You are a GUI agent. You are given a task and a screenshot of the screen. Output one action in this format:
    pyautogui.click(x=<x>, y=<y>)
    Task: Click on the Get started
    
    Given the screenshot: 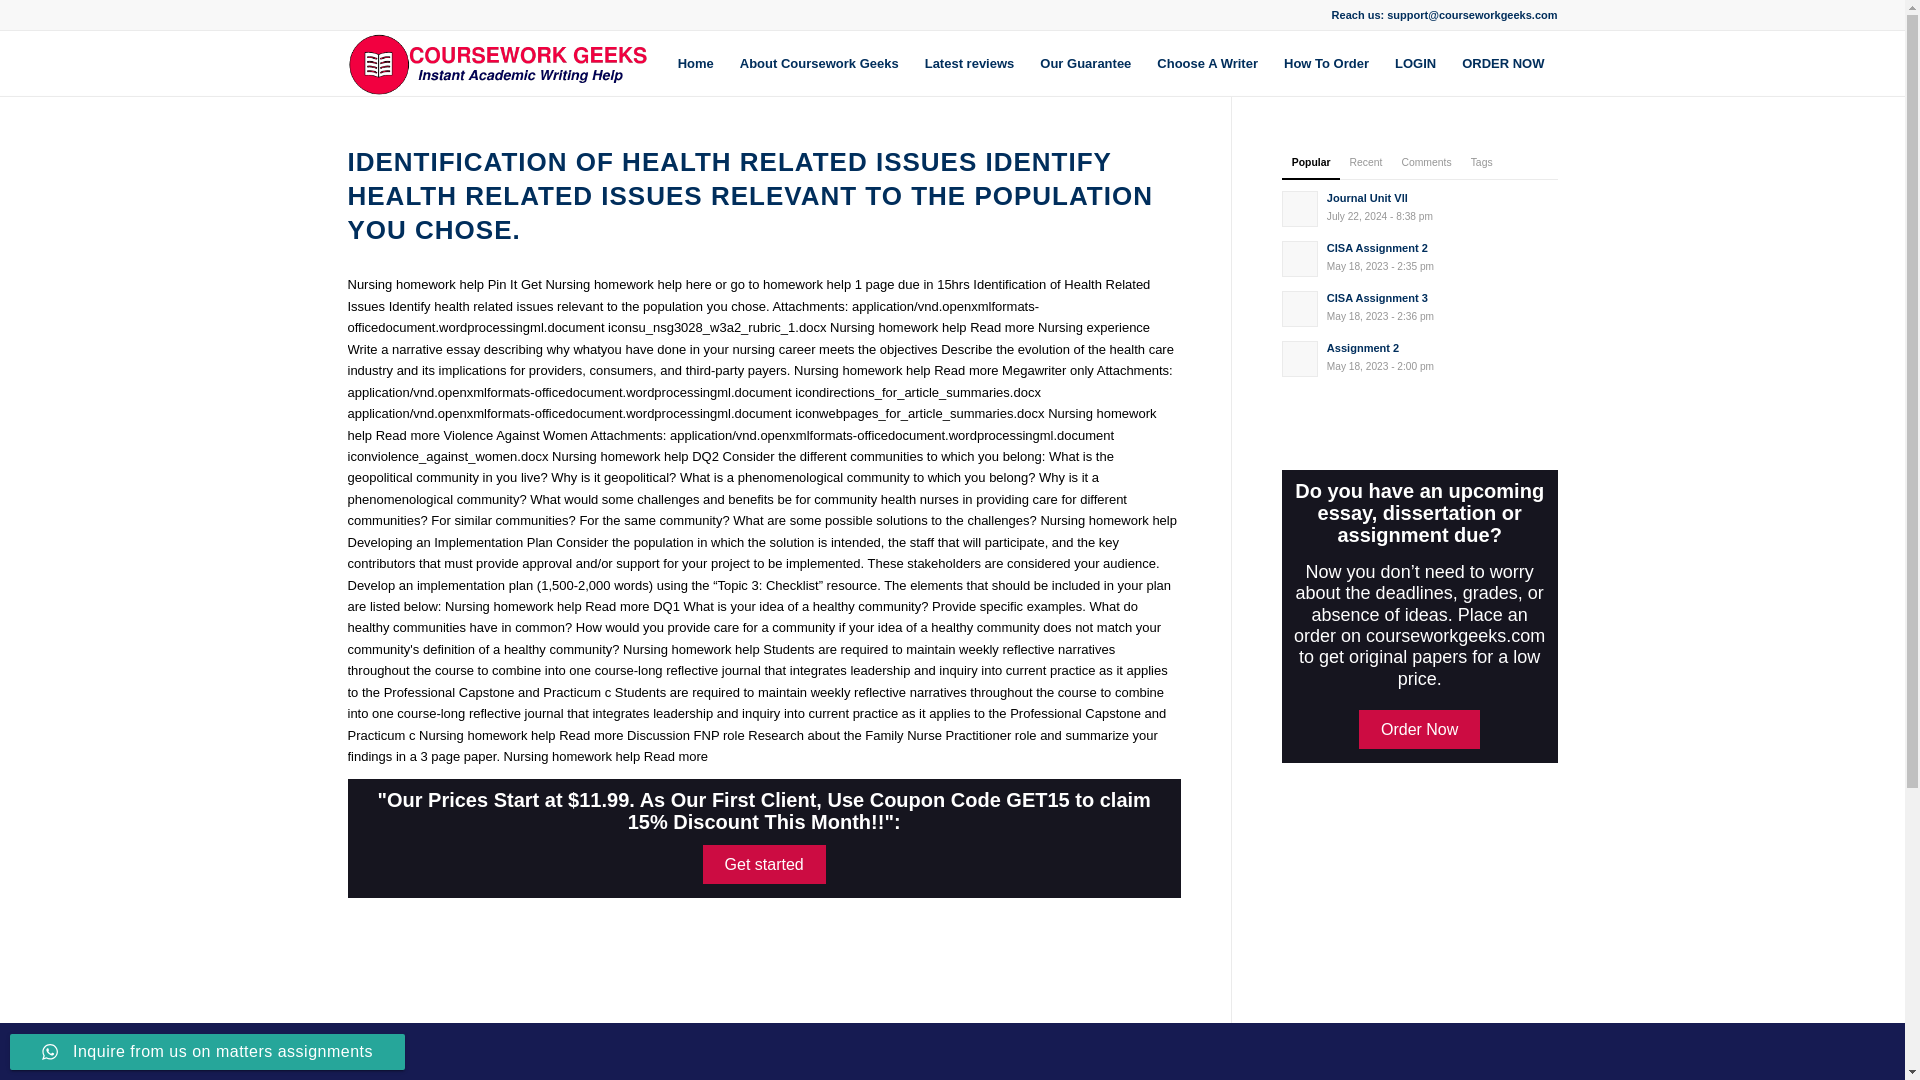 What is the action you would take?
    pyautogui.click(x=1420, y=256)
    